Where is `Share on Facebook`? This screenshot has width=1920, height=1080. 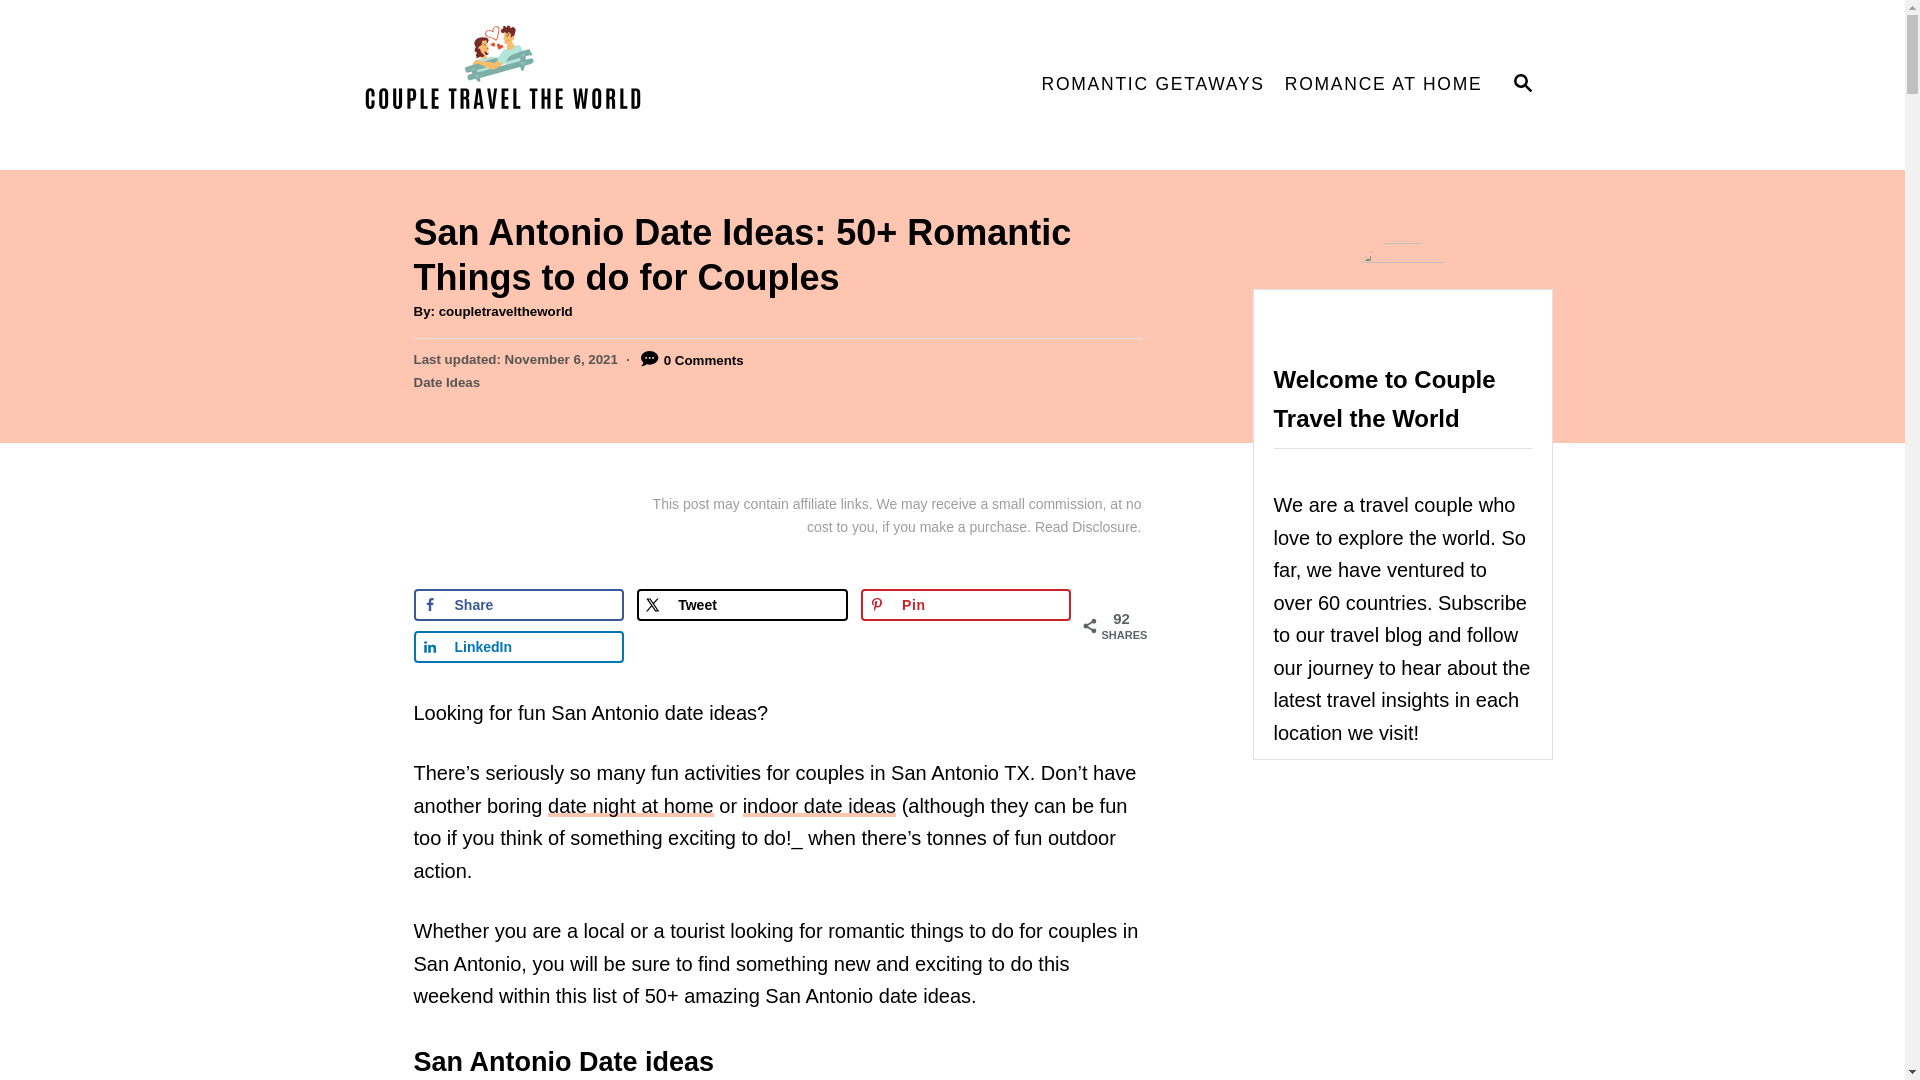 Share on Facebook is located at coordinates (520, 604).